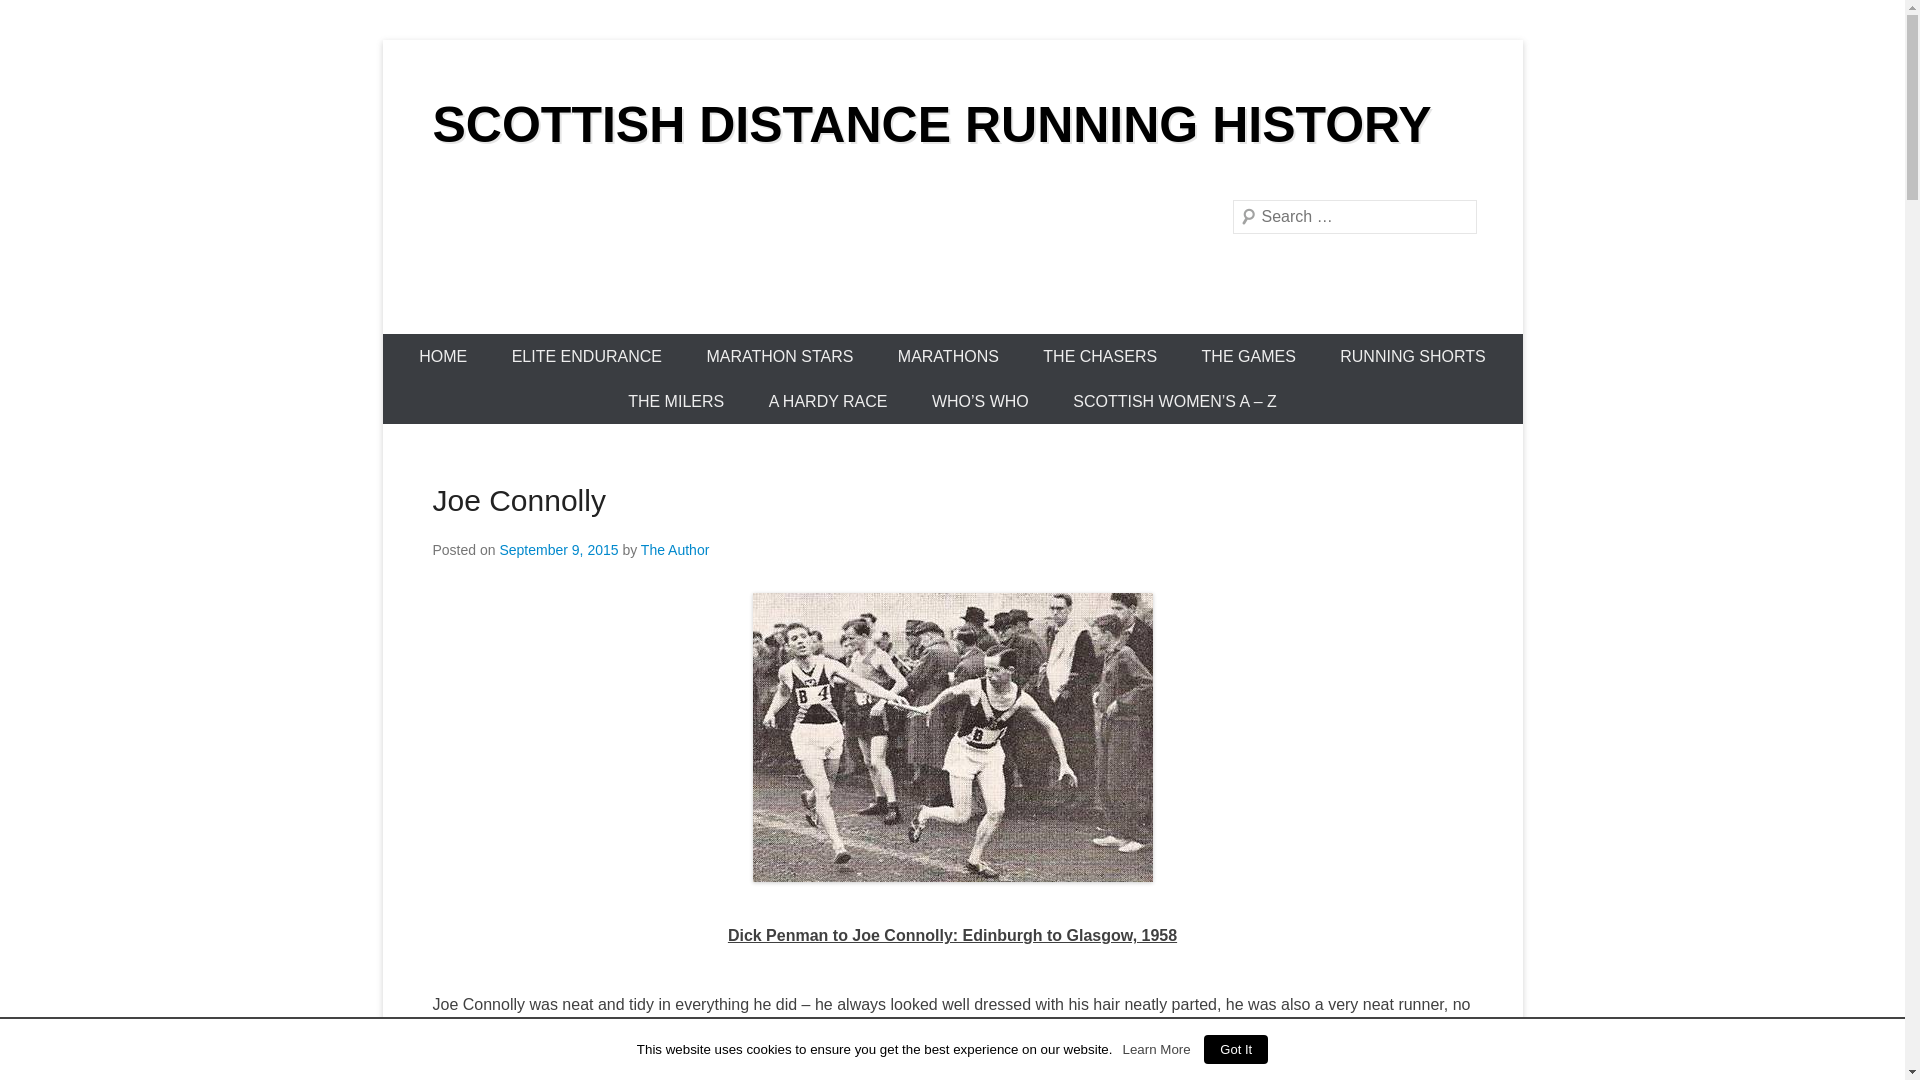  Describe the element at coordinates (828, 402) in the screenshot. I see `A HARDY RACE` at that location.